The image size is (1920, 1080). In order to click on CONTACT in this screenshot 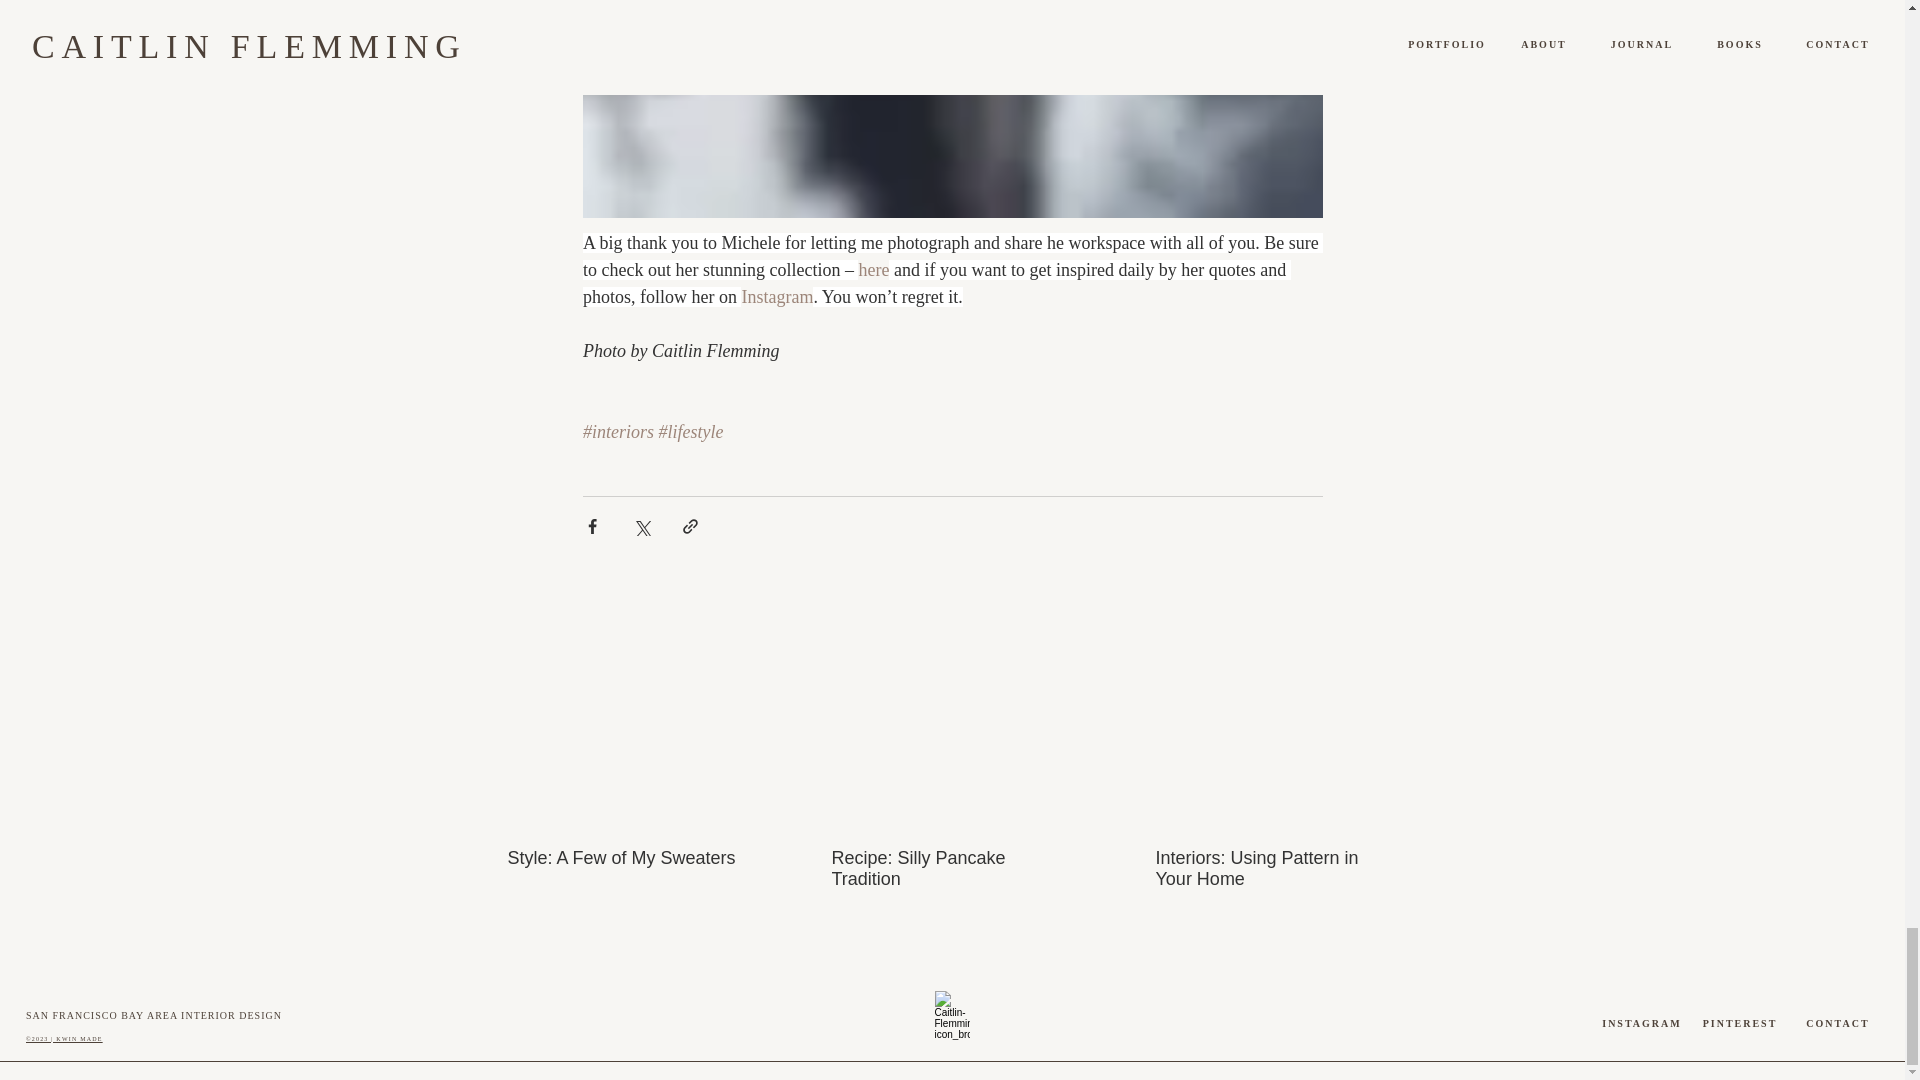, I will do `click(1838, 1024)`.